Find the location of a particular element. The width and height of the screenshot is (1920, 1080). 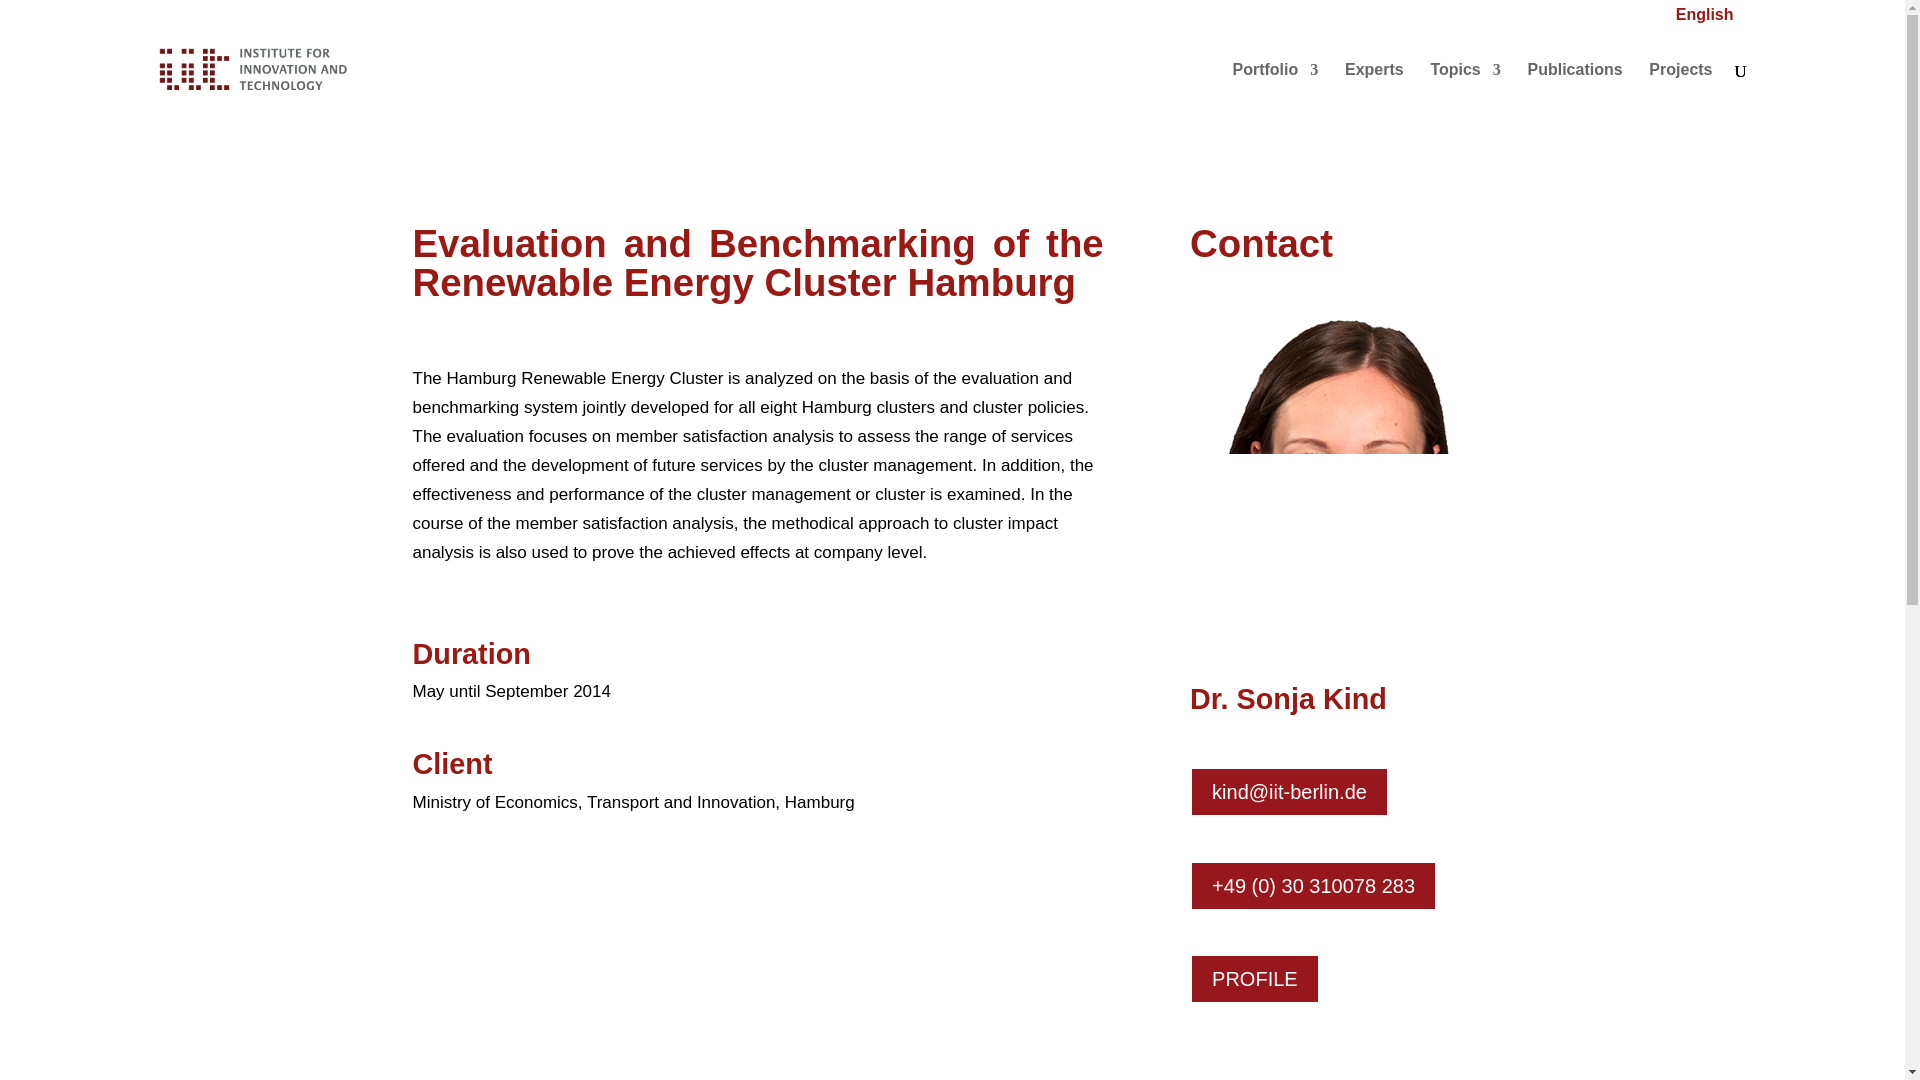

Experts is located at coordinates (1374, 86).